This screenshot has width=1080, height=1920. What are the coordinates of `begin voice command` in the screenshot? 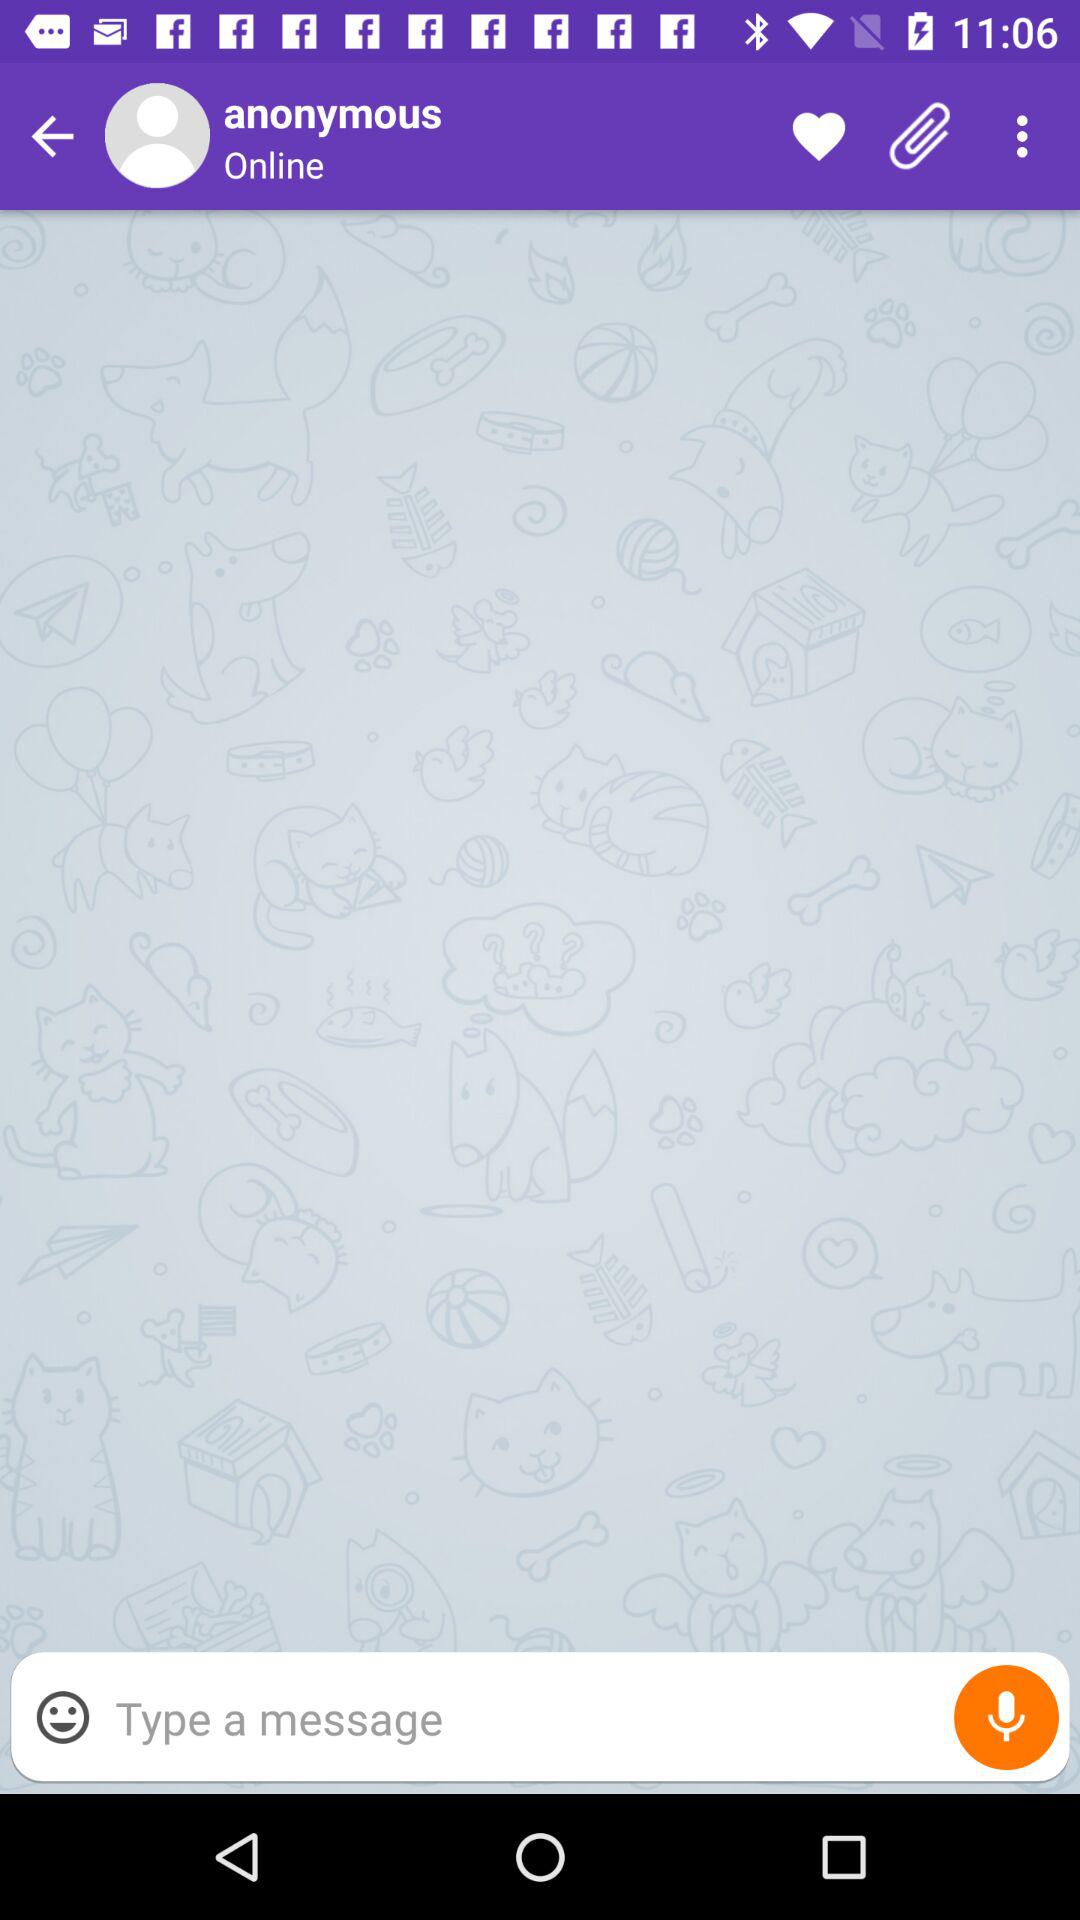 It's located at (1006, 1718).